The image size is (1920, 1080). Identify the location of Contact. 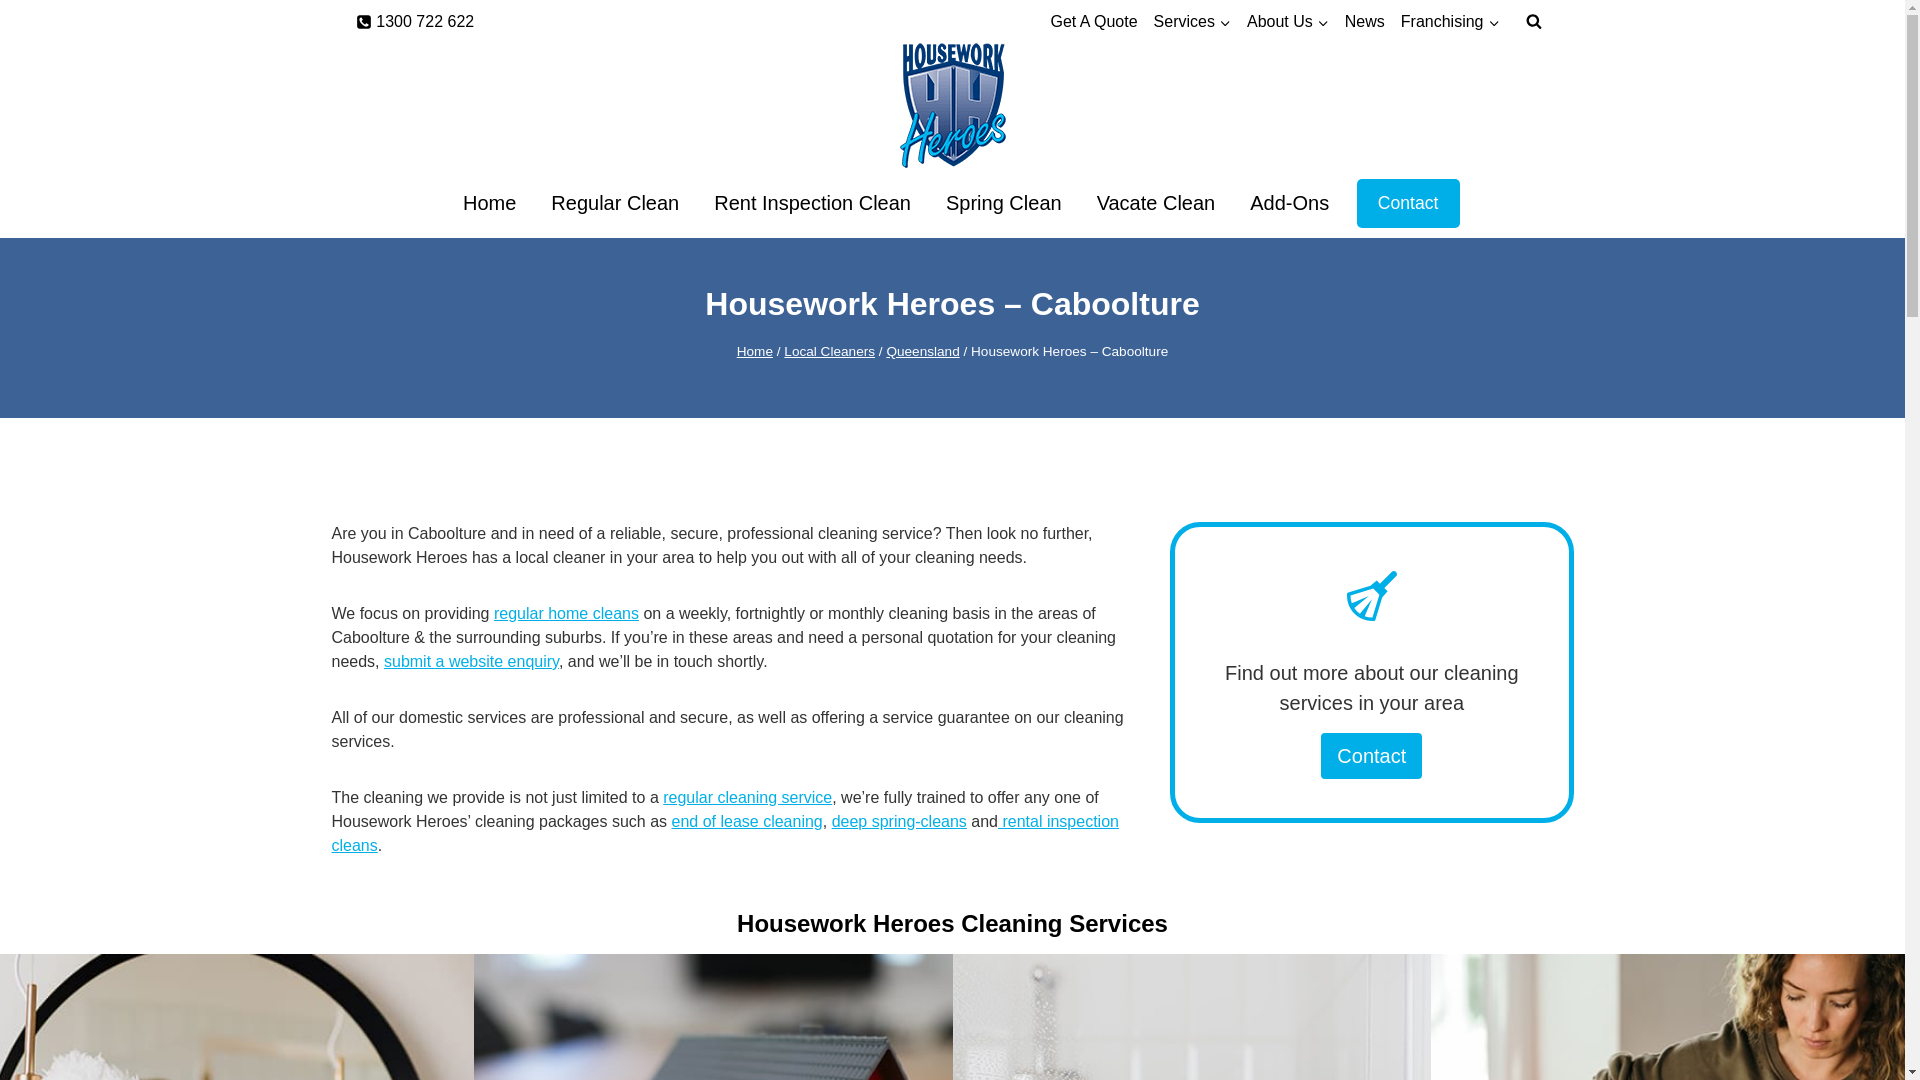
(1408, 204).